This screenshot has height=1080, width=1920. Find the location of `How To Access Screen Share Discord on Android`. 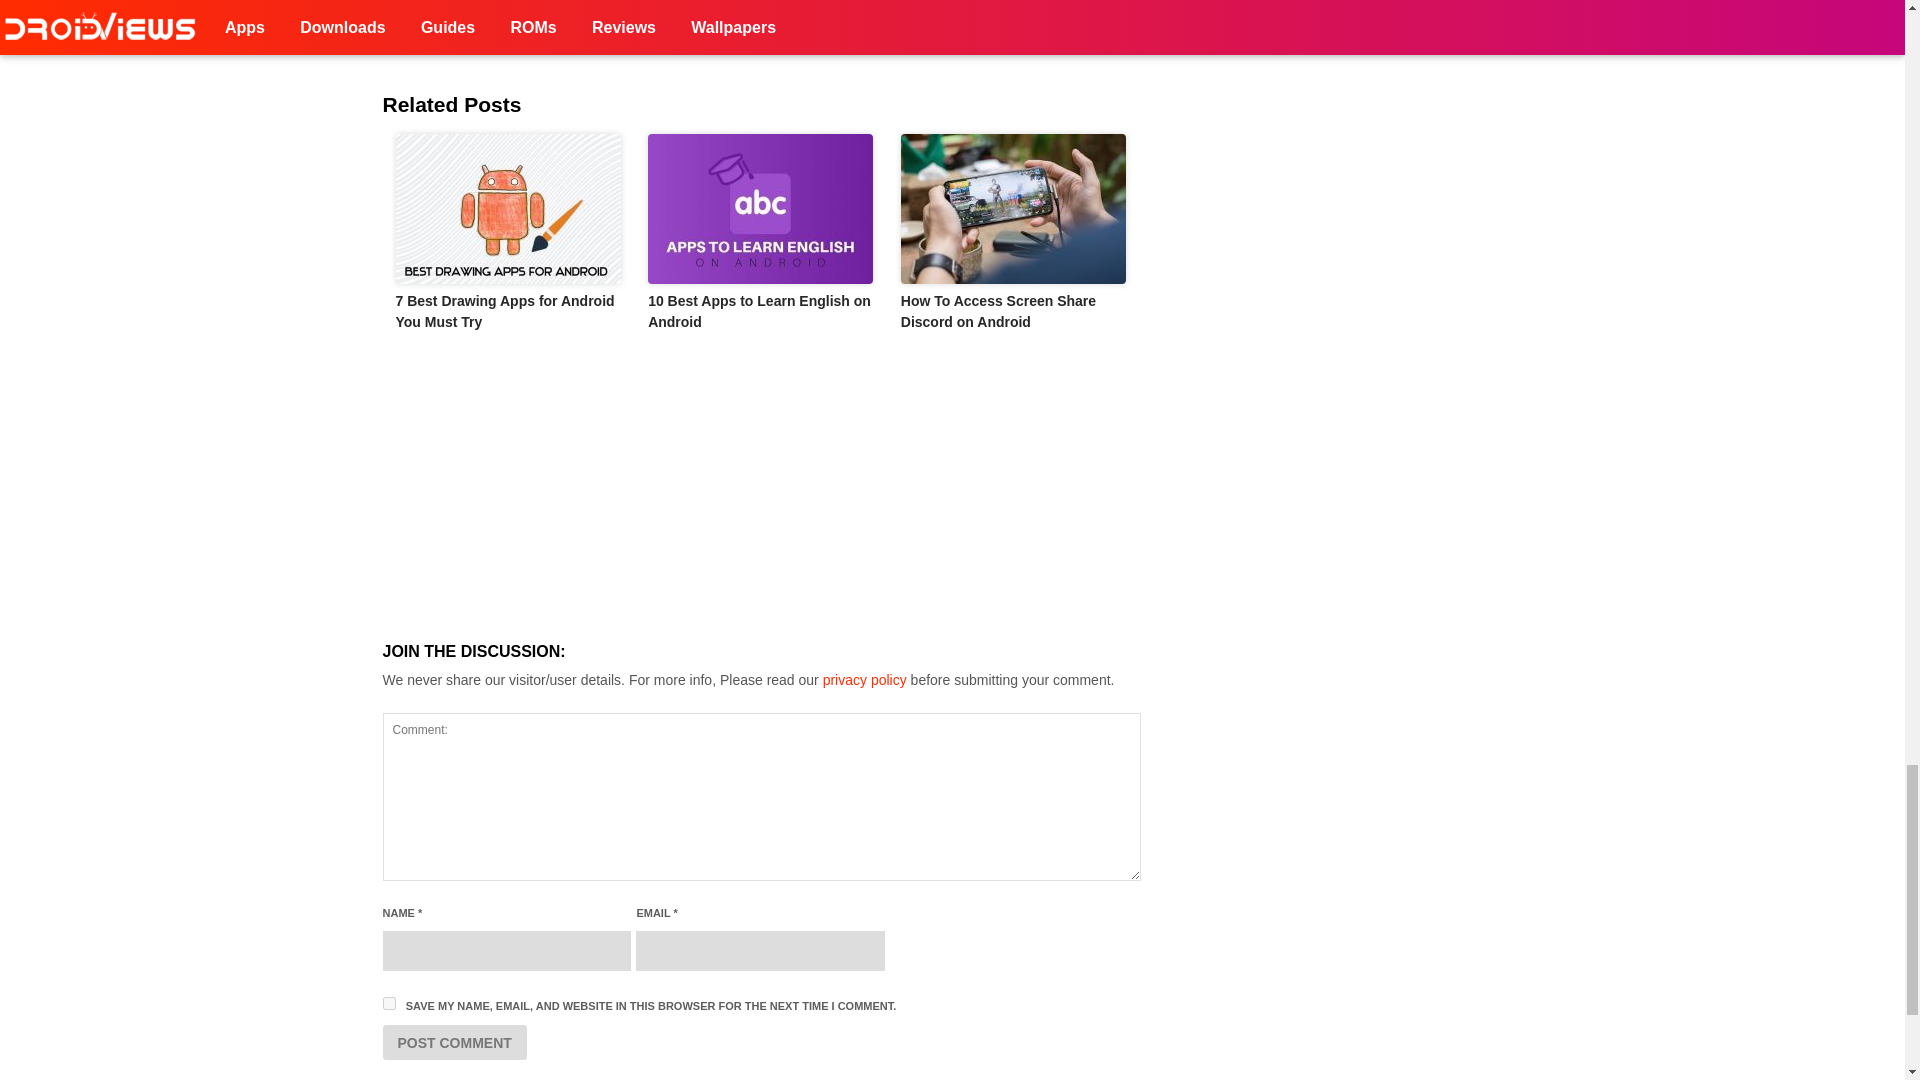

How To Access Screen Share Discord on Android is located at coordinates (1014, 208).